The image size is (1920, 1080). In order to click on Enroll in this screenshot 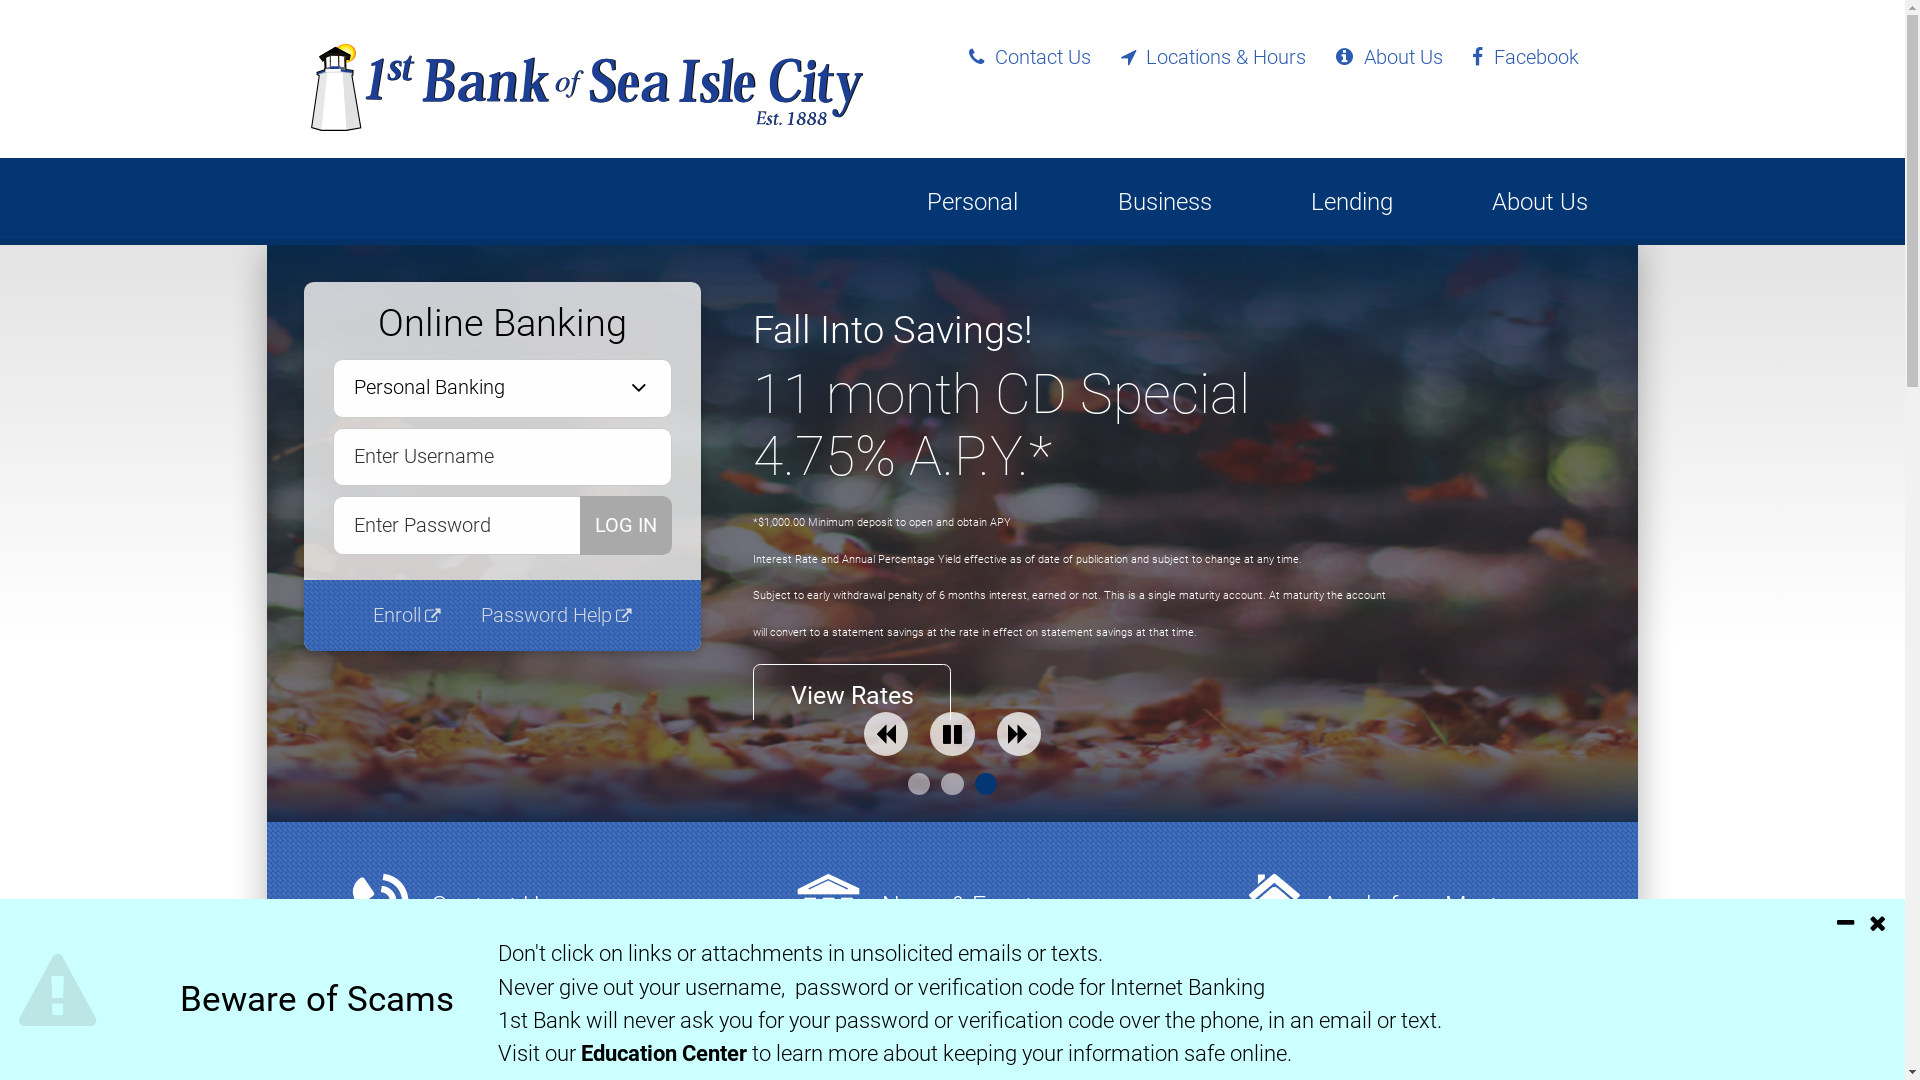, I will do `click(408, 616)`.